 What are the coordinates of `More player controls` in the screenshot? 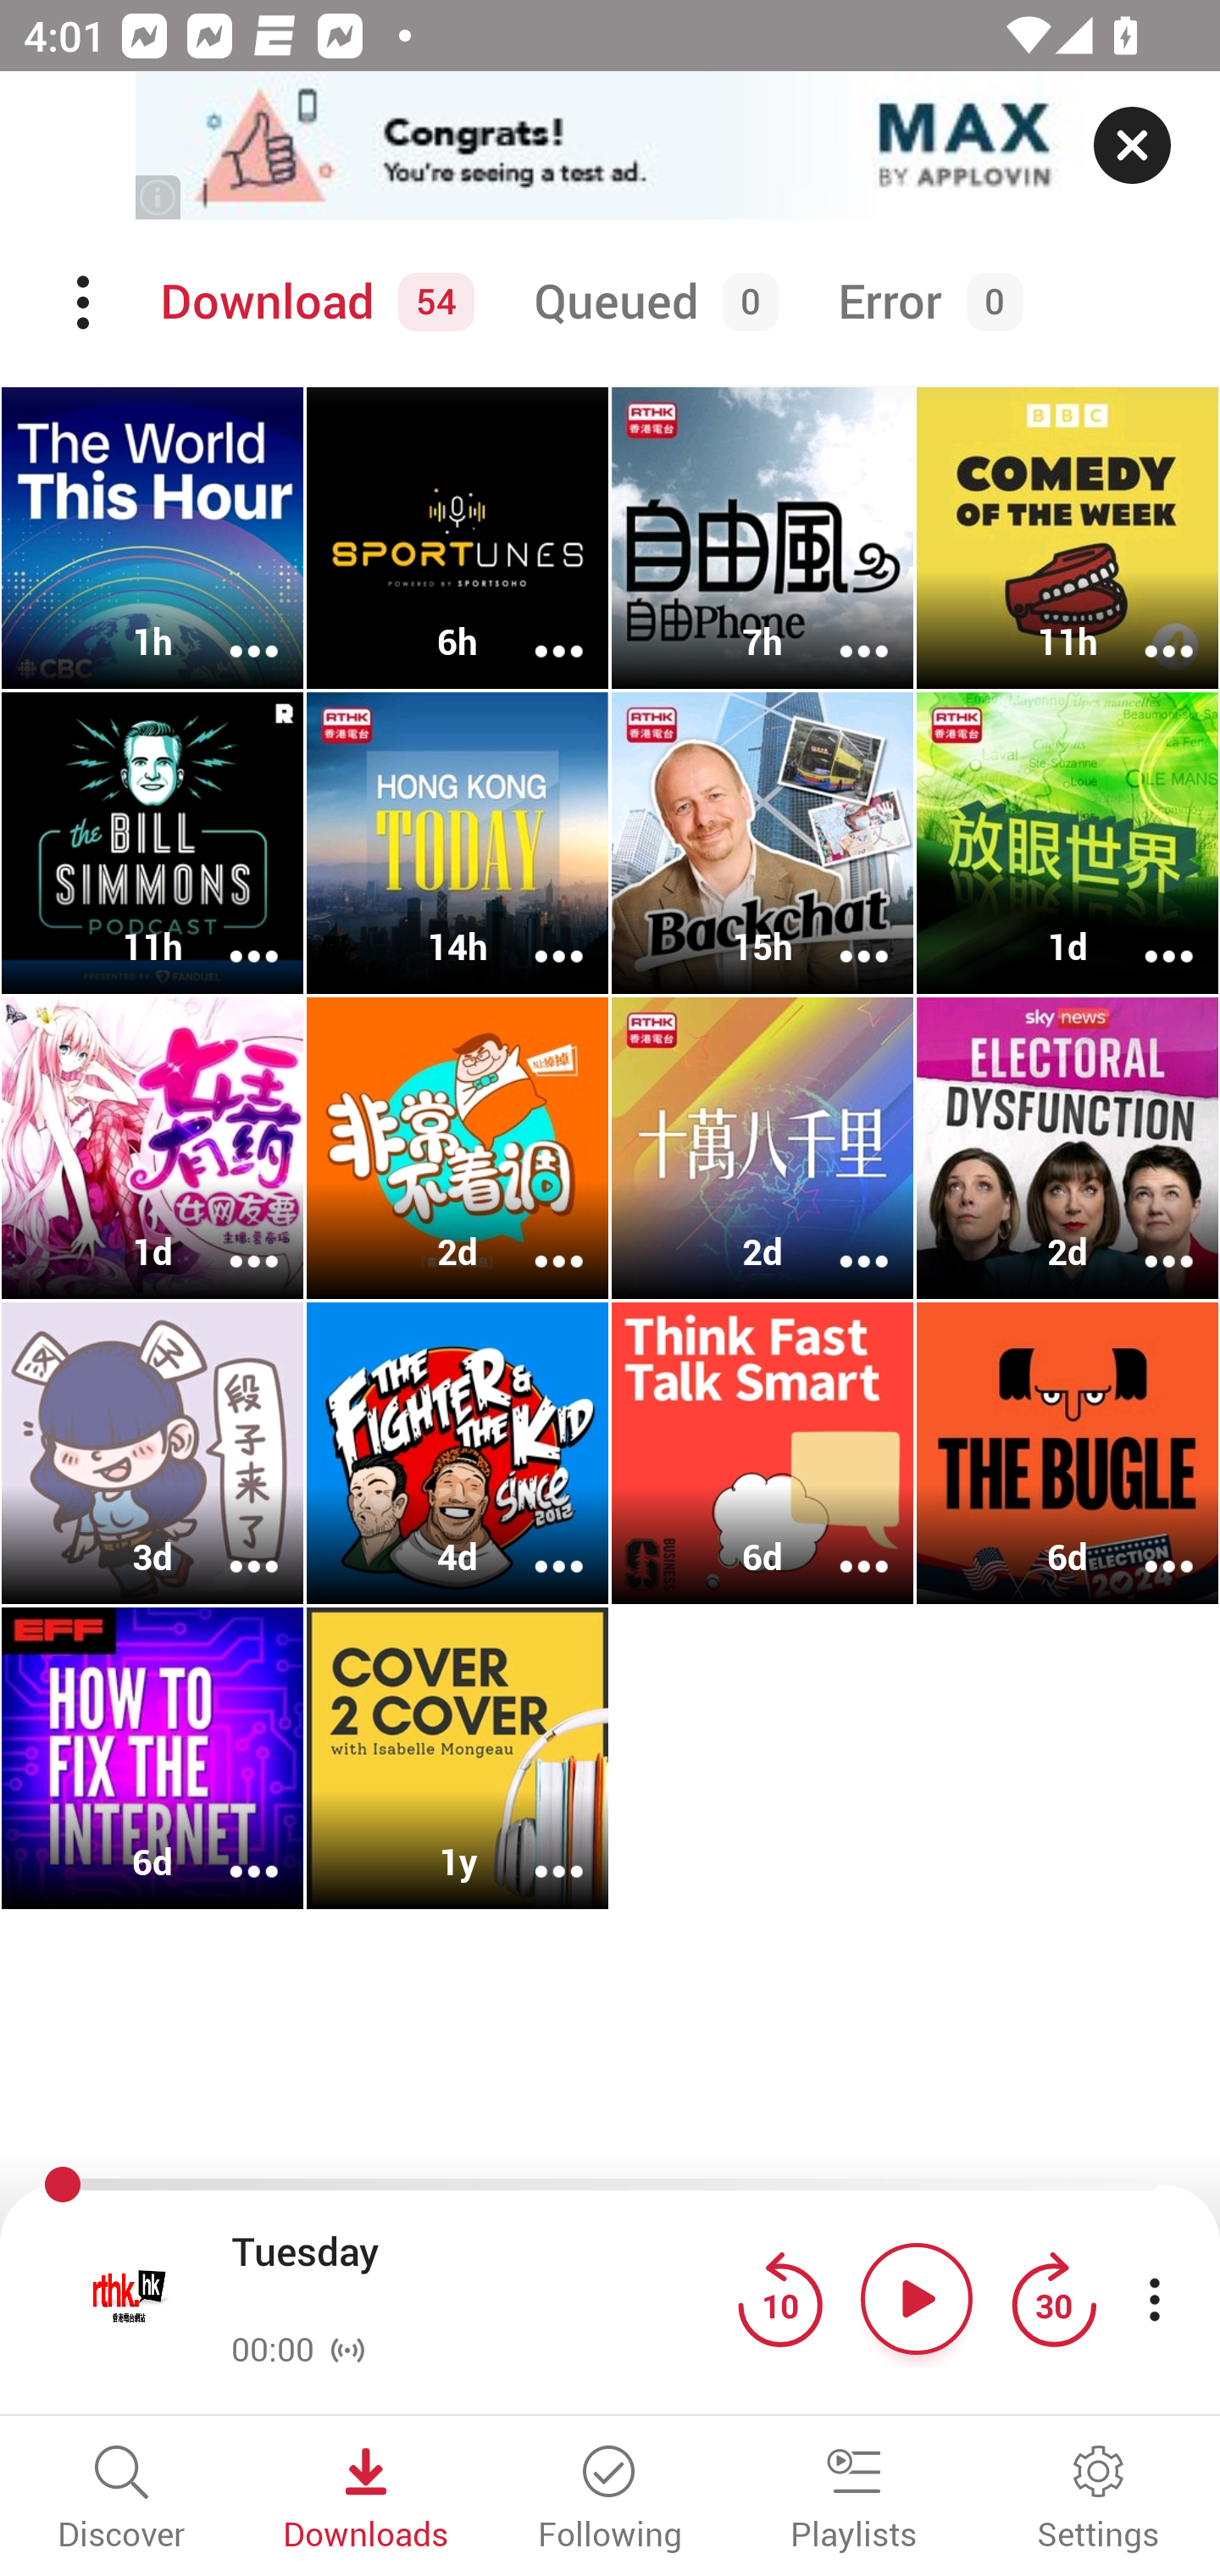 It's located at (1154, 2298).